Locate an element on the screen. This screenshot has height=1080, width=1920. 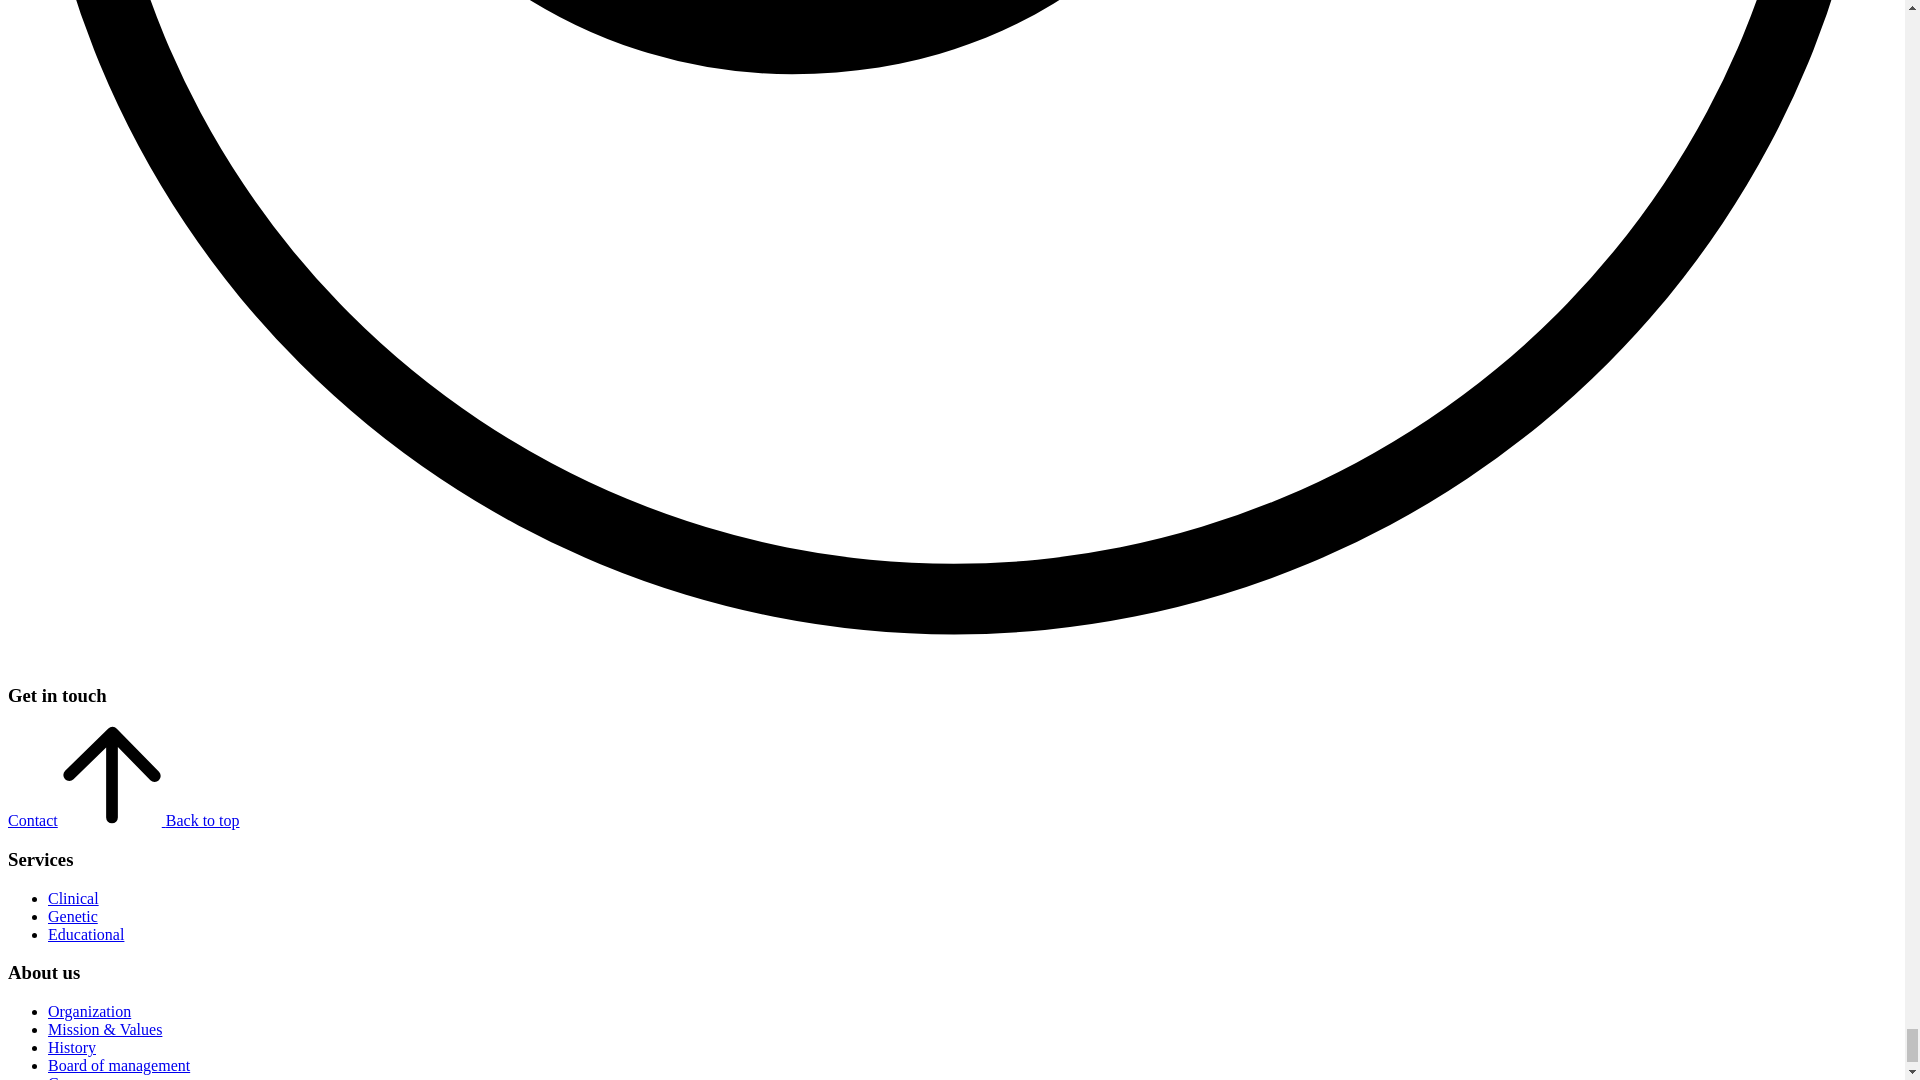
Contact is located at coordinates (32, 820).